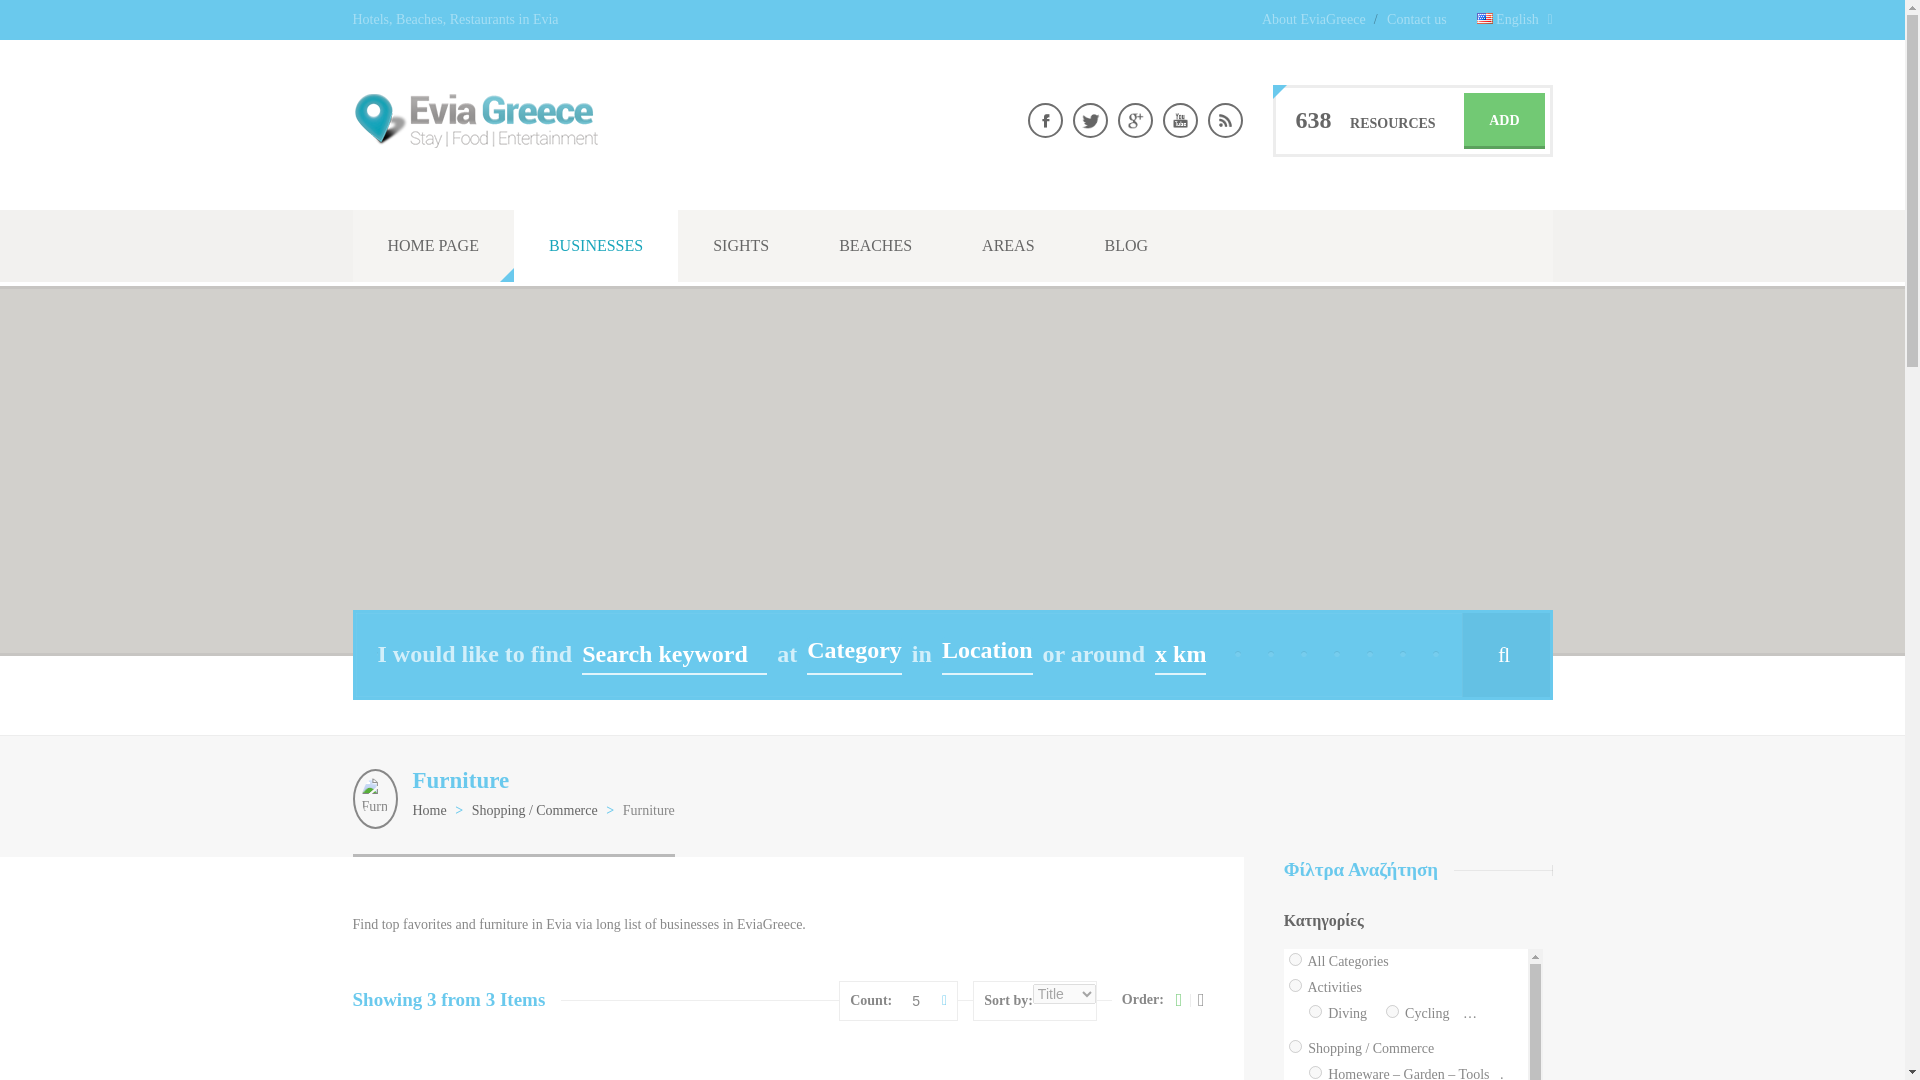 The image size is (1920, 1080). Describe the element at coordinates (1758, 1072) in the screenshot. I see `521` at that location.